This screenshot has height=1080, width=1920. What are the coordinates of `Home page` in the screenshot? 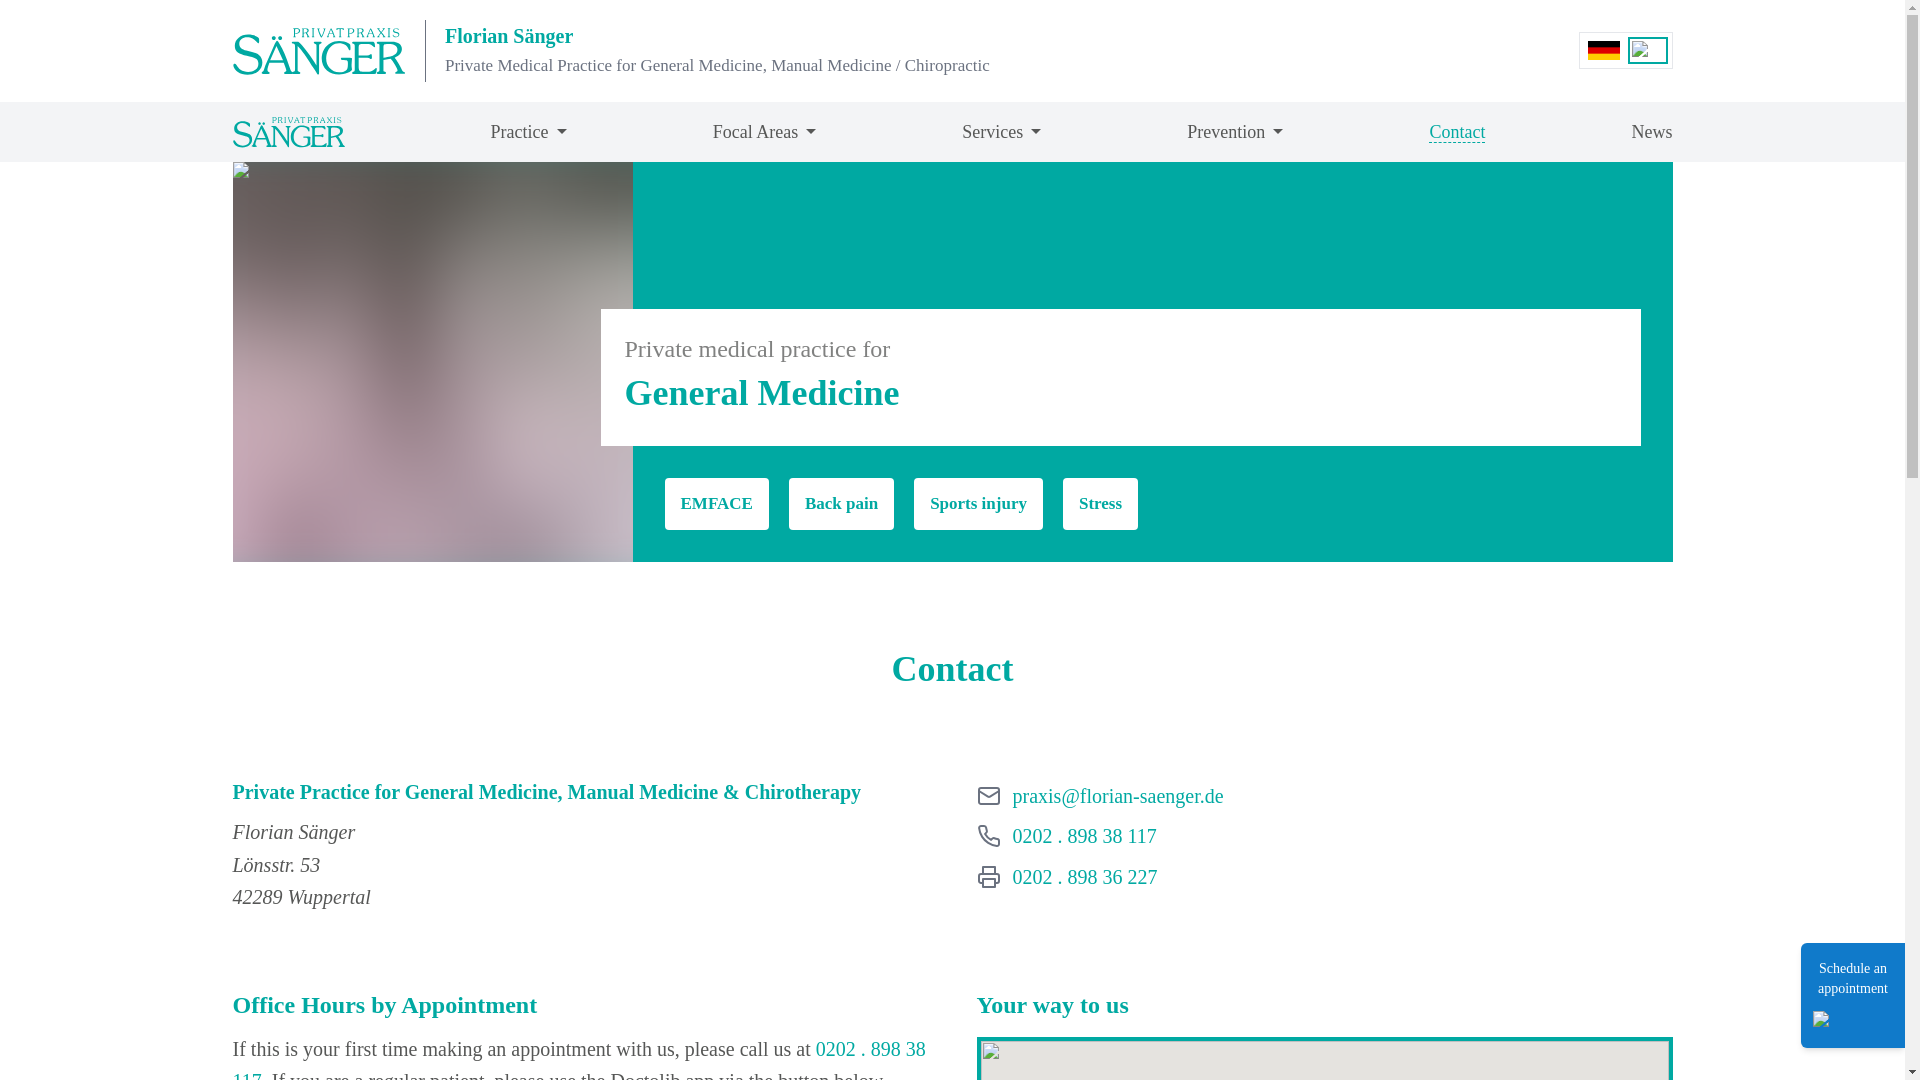 It's located at (1648, 50).